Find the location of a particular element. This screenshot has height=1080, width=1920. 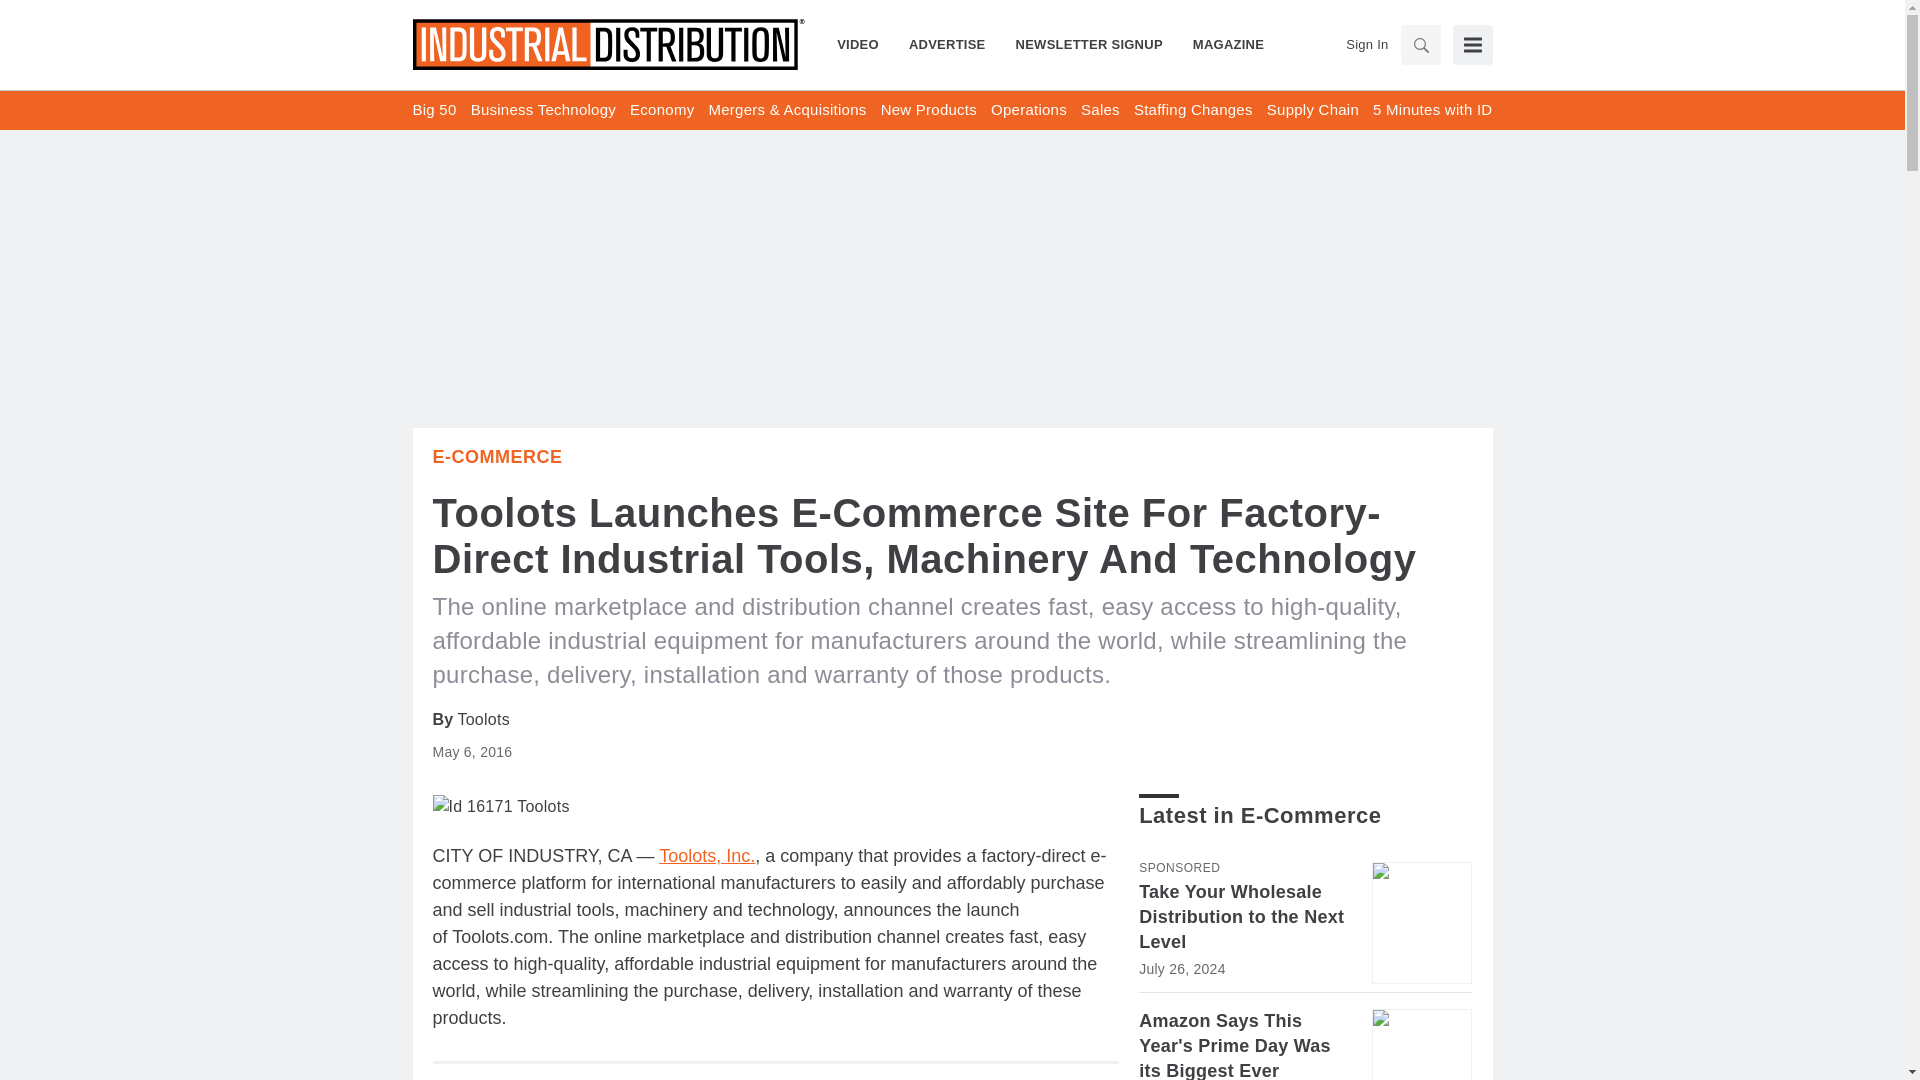

Staffing Changes is located at coordinates (1194, 110).